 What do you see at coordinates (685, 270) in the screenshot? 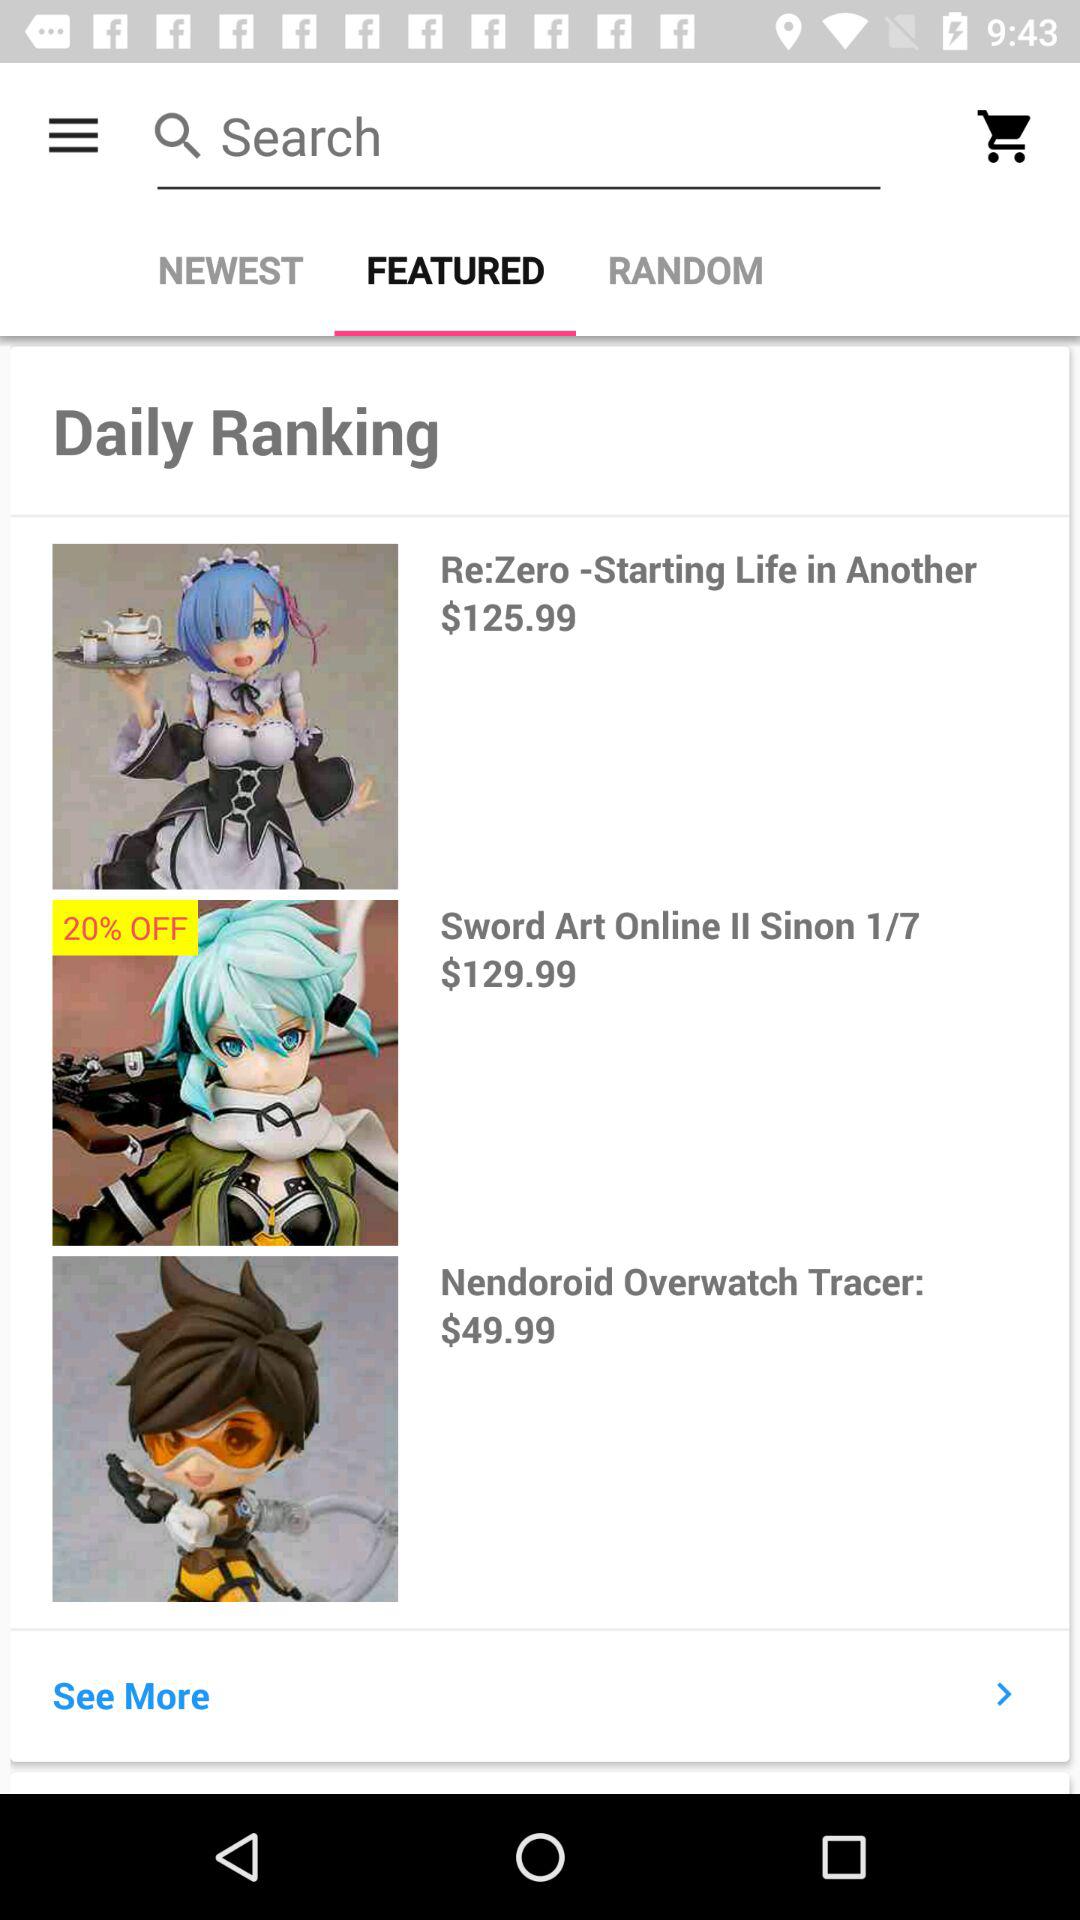
I see `scroll until random` at bounding box center [685, 270].